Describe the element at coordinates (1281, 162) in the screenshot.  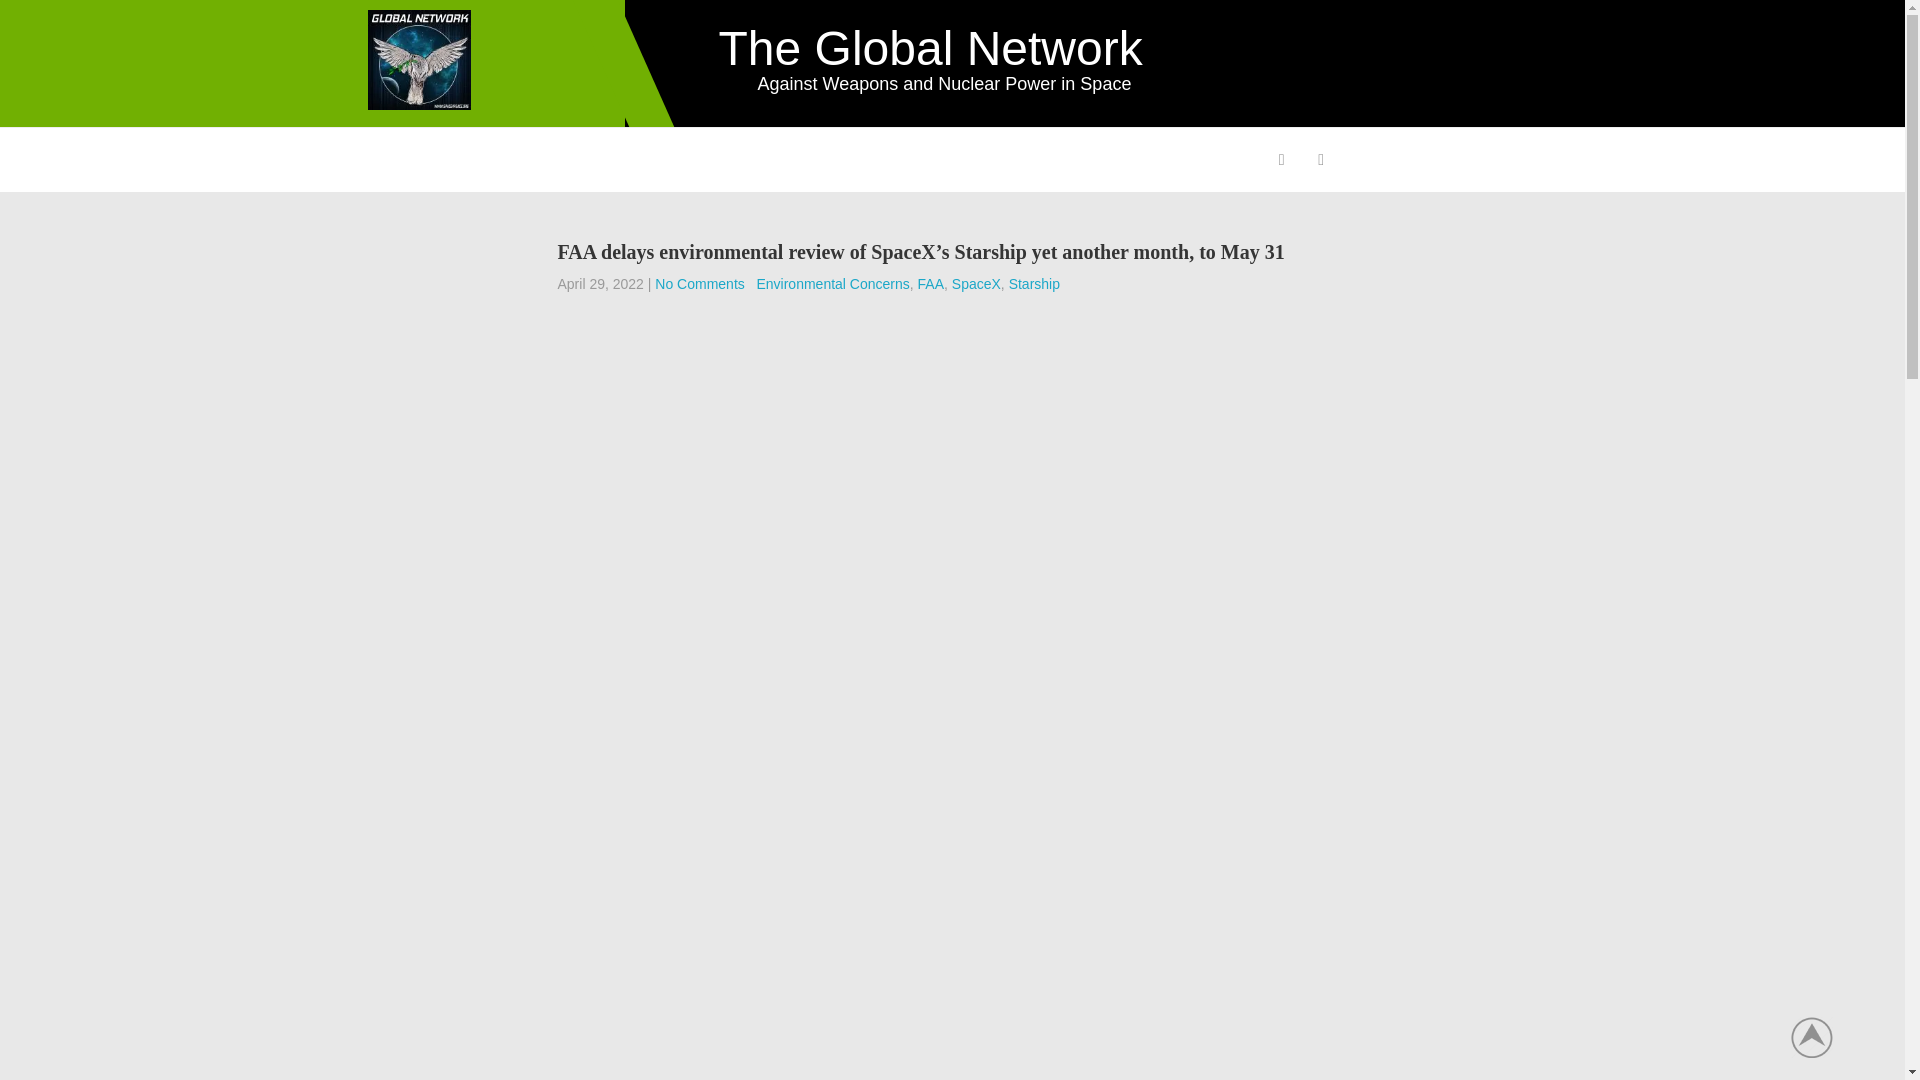
I see `fab fa-facebook-f` at that location.